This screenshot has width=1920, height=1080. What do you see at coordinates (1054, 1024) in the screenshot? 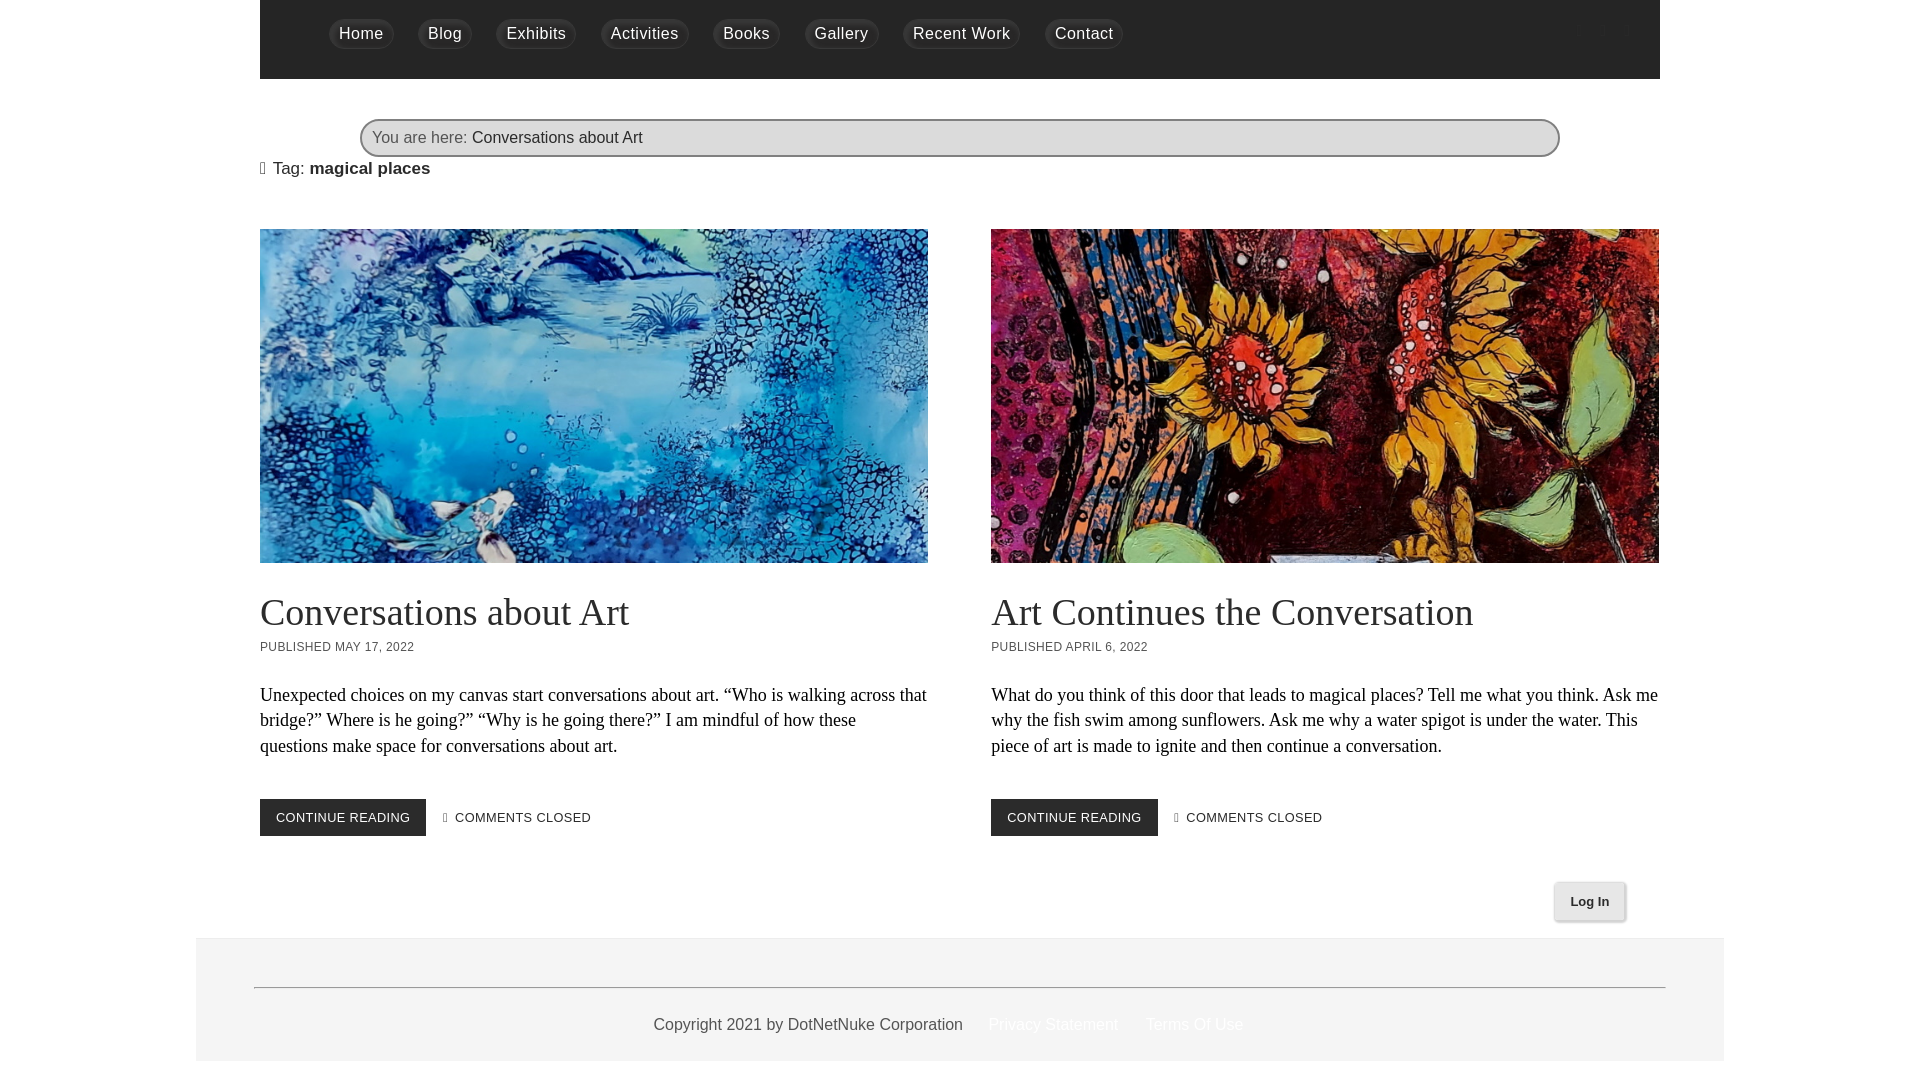
I see `Privacy Statement` at bounding box center [1054, 1024].